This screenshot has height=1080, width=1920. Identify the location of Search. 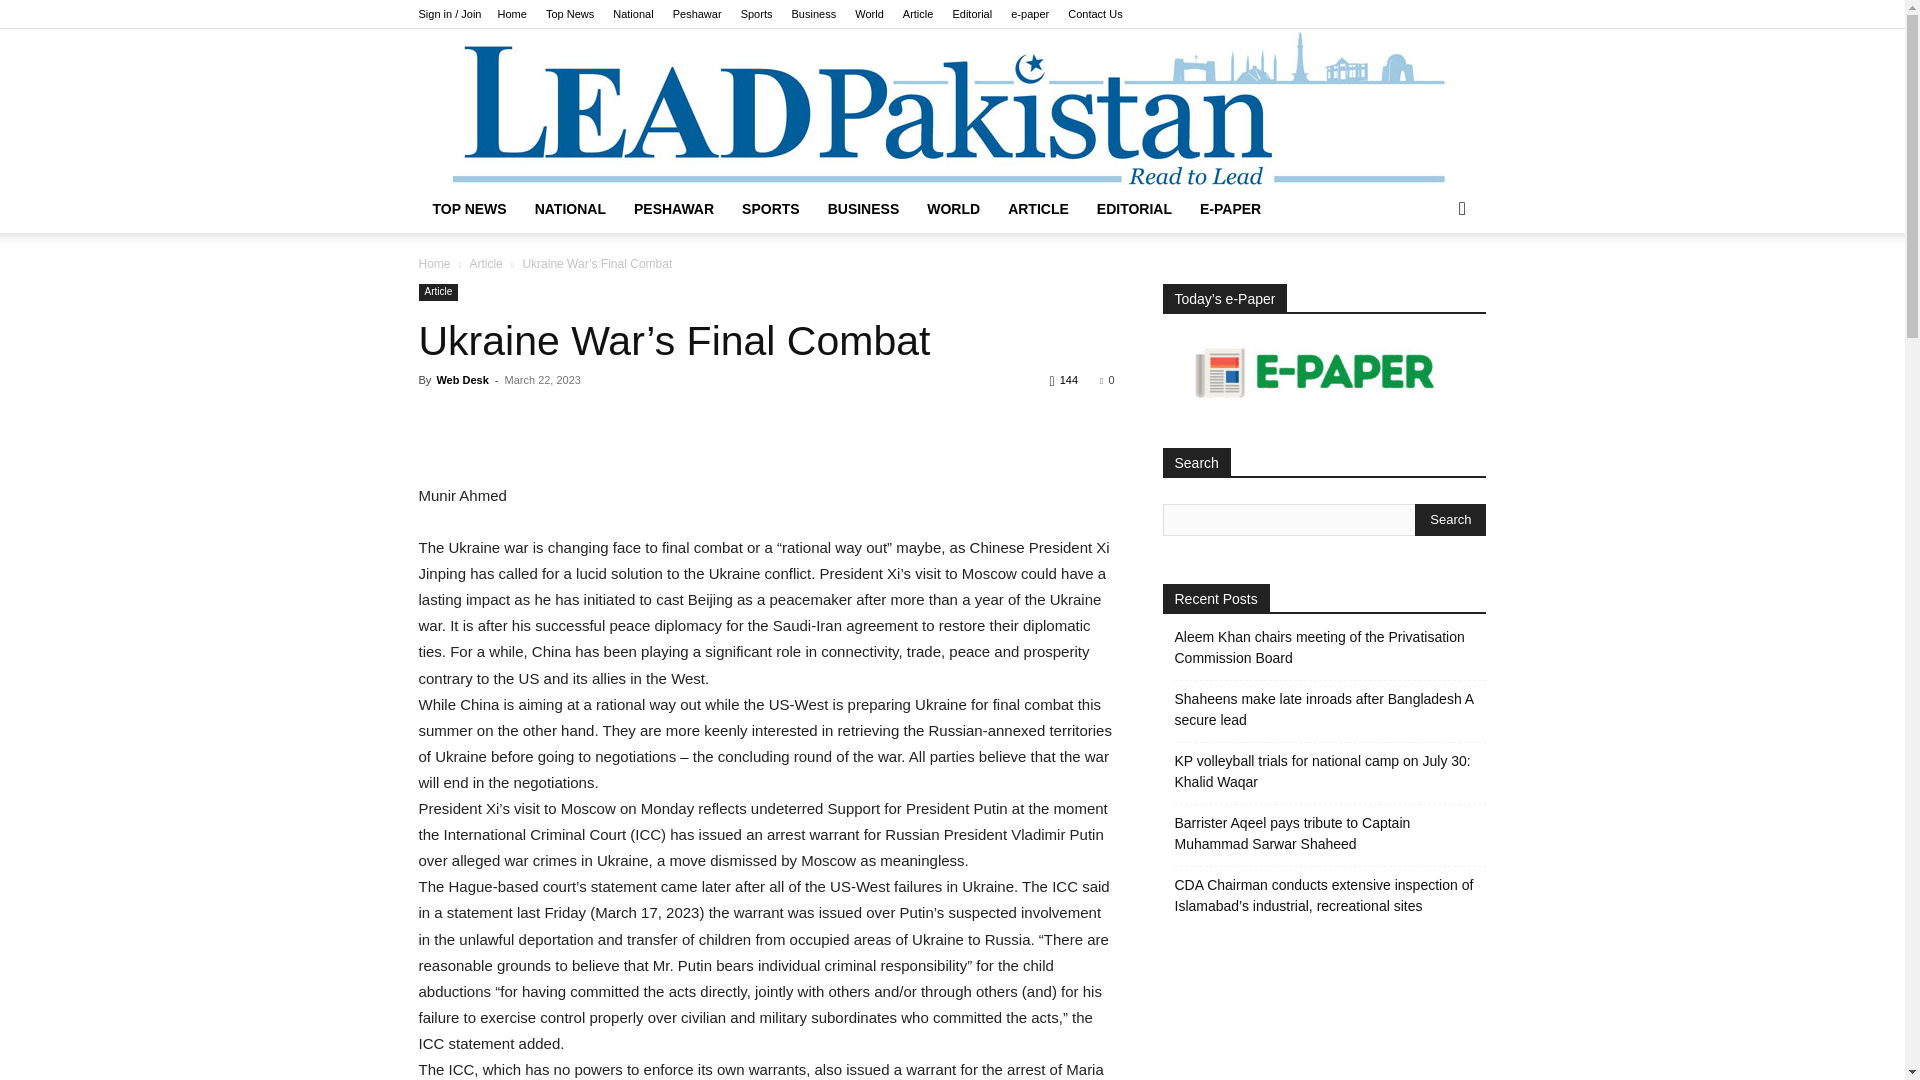
(1450, 520).